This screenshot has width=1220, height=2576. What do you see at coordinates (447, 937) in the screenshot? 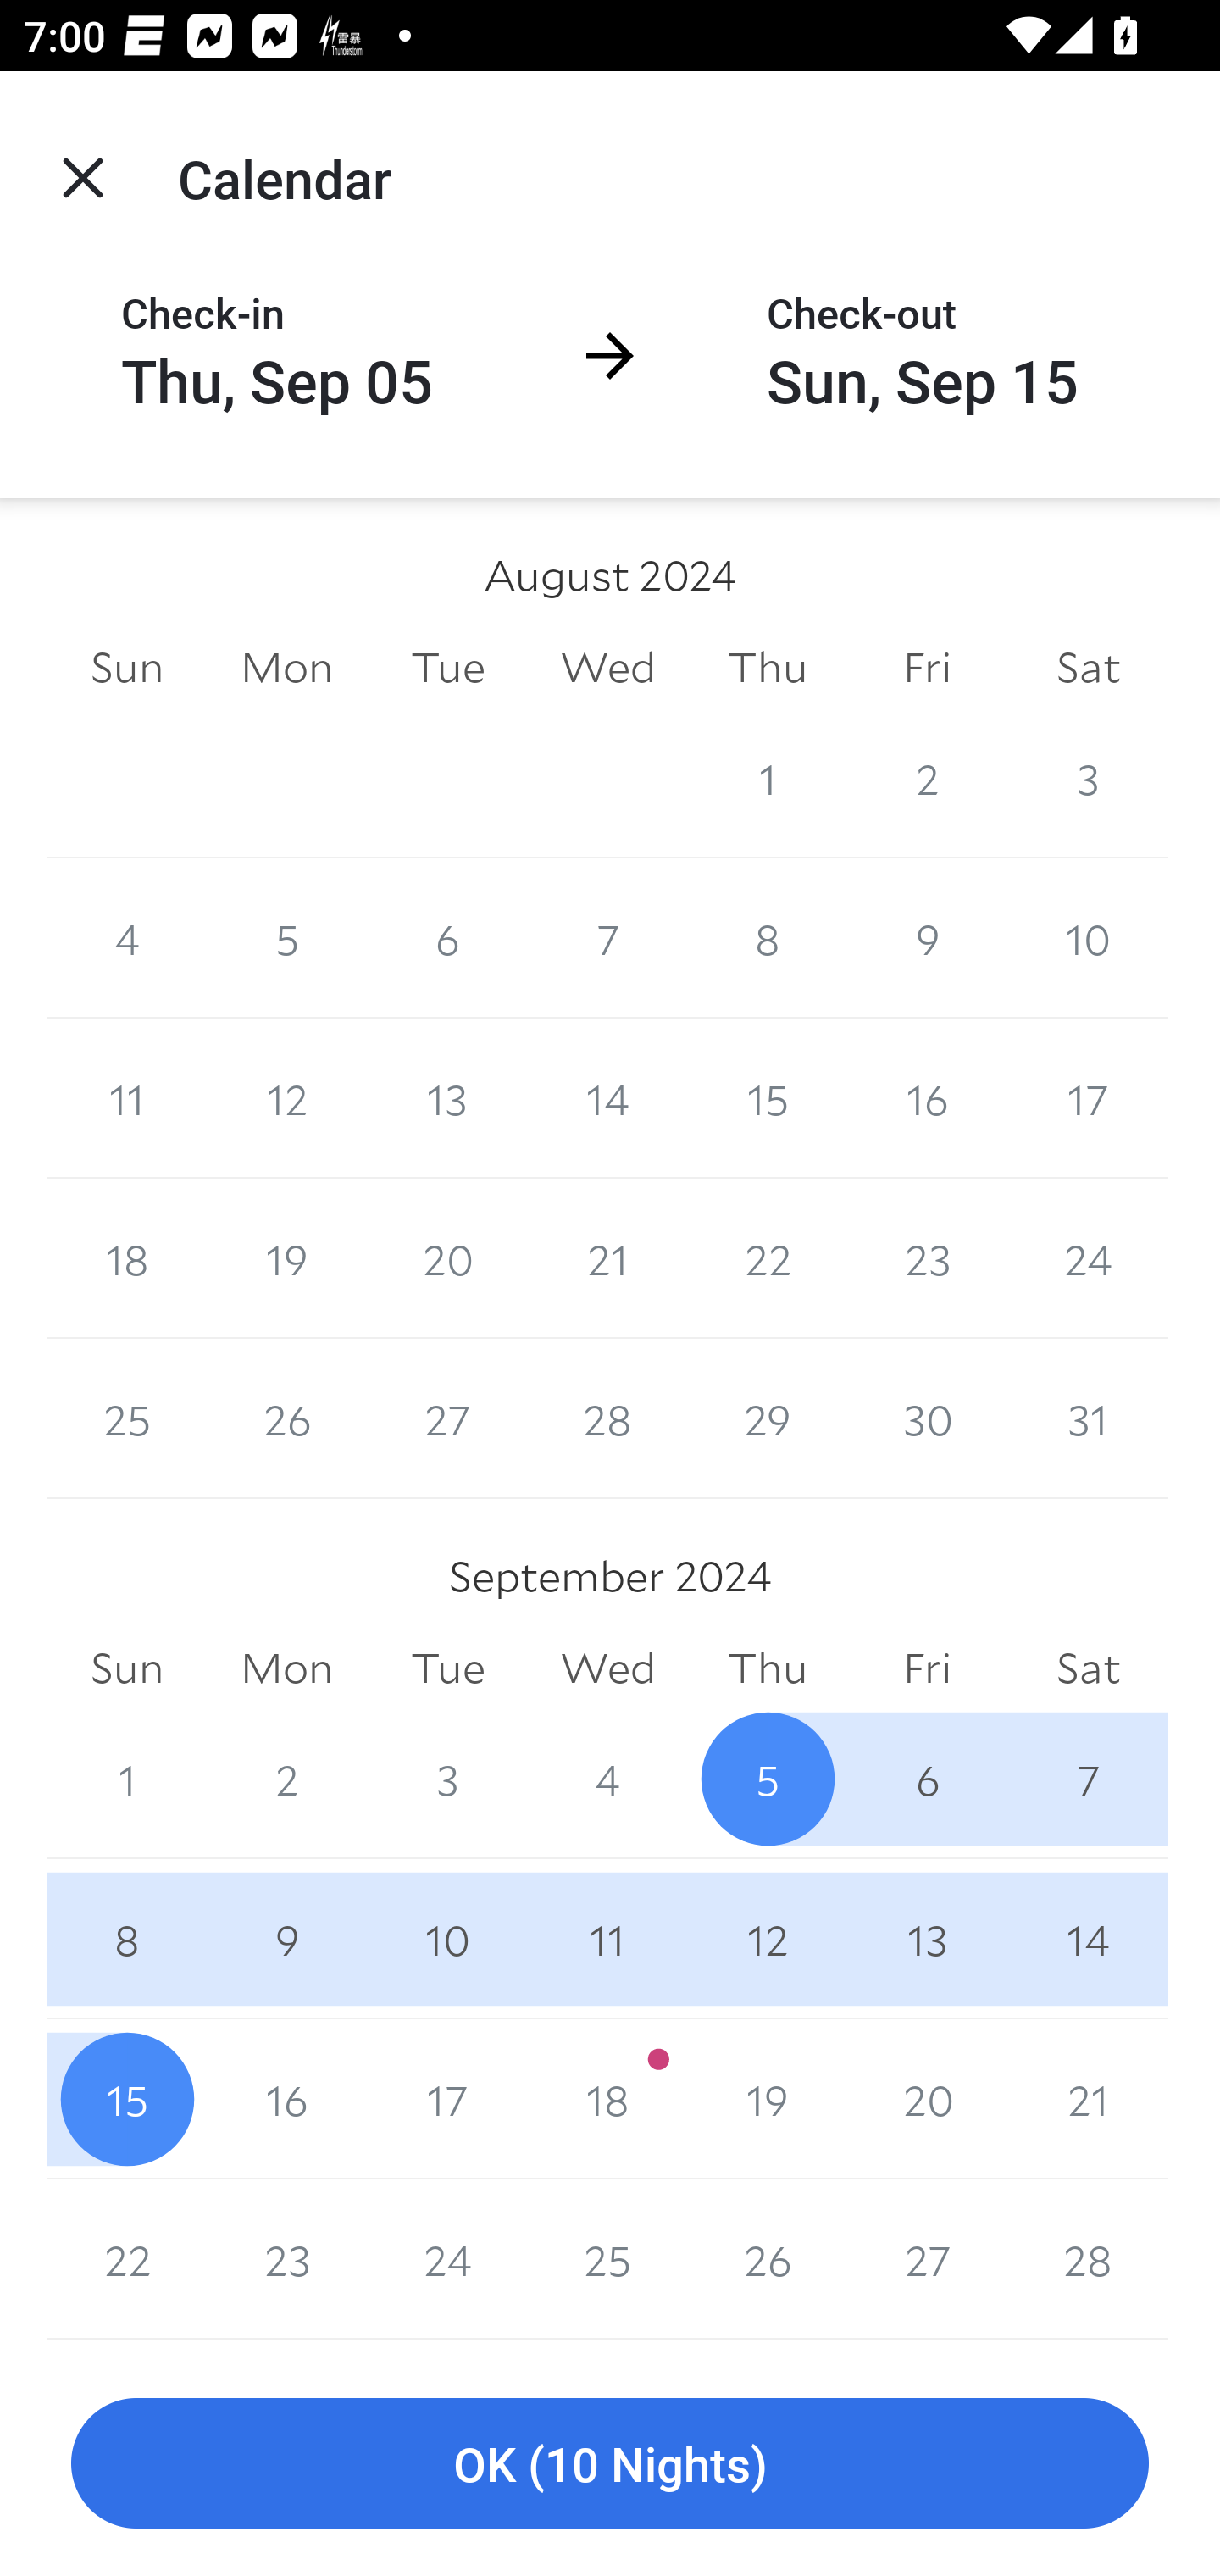
I see `6 6 August 2024` at bounding box center [447, 937].